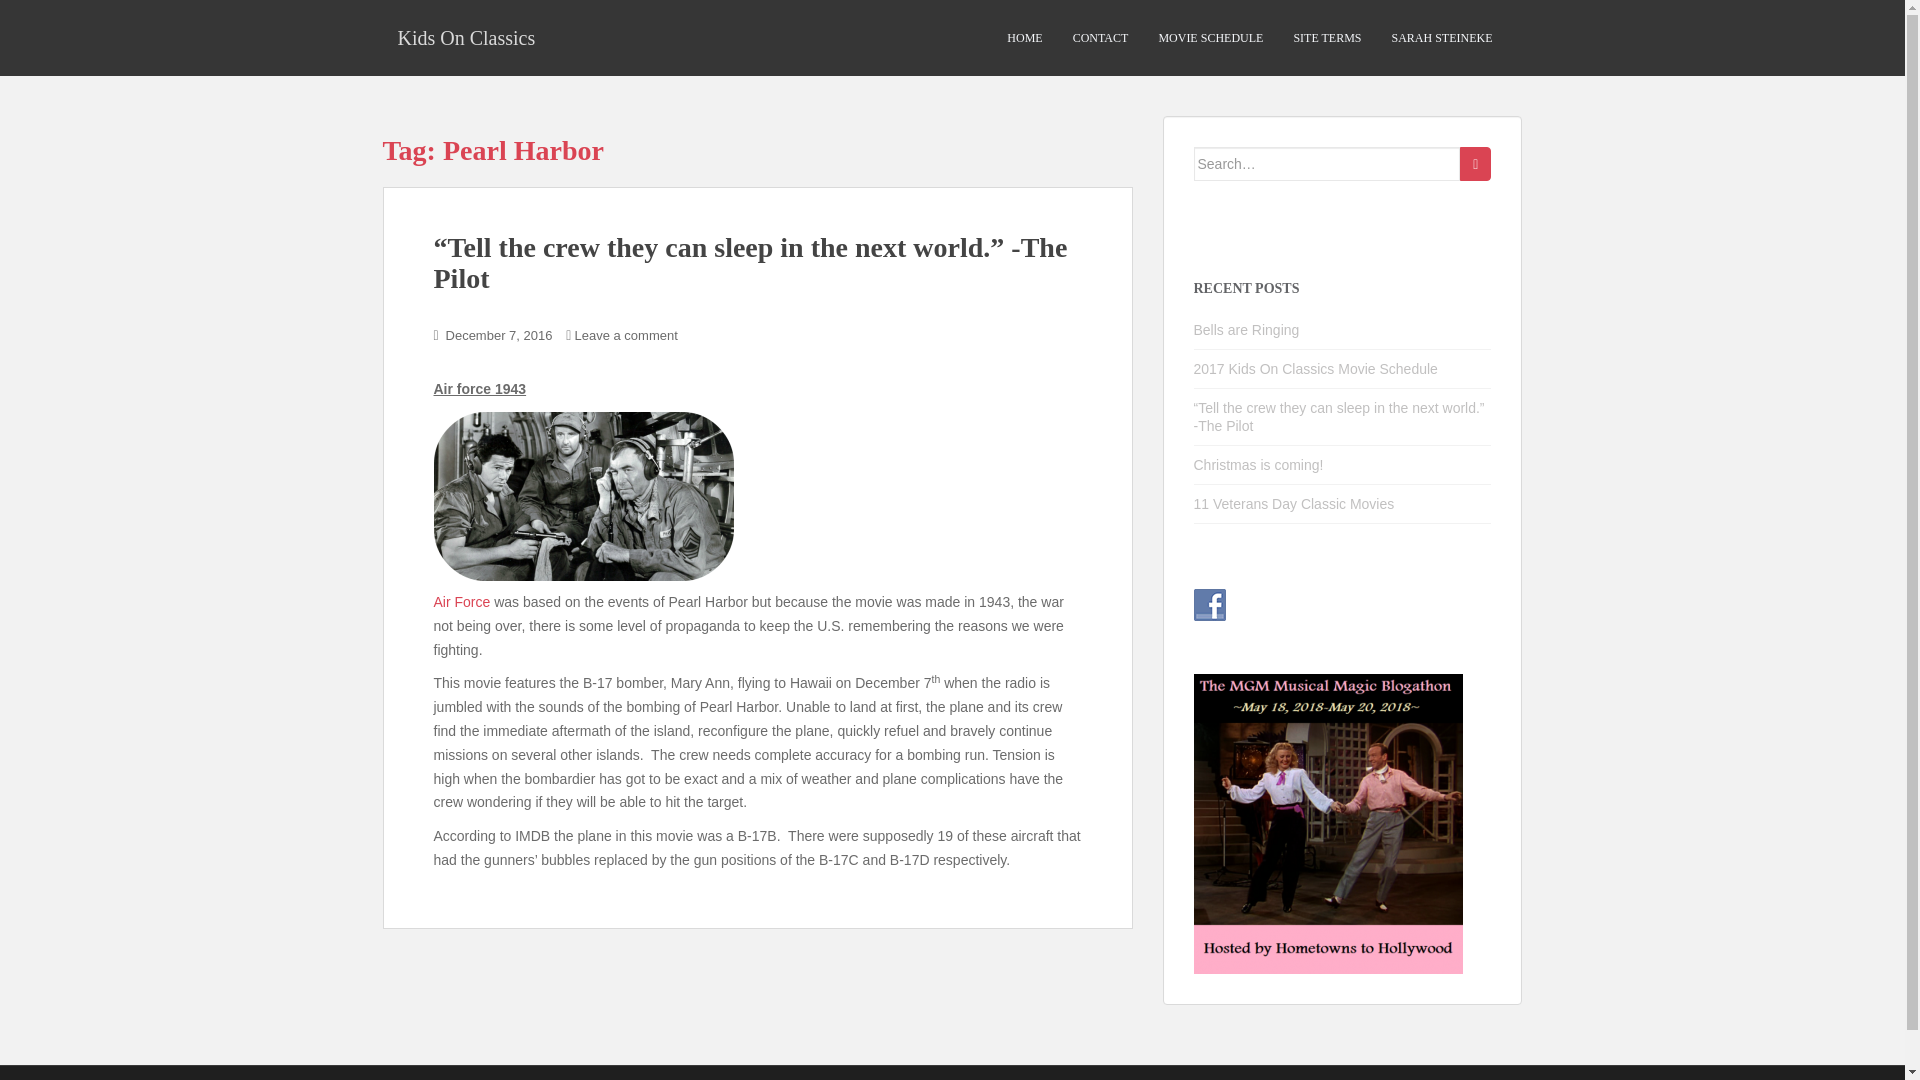 Image resolution: width=1920 pixels, height=1080 pixels. What do you see at coordinates (498, 336) in the screenshot?
I see `December 7, 2016` at bounding box center [498, 336].